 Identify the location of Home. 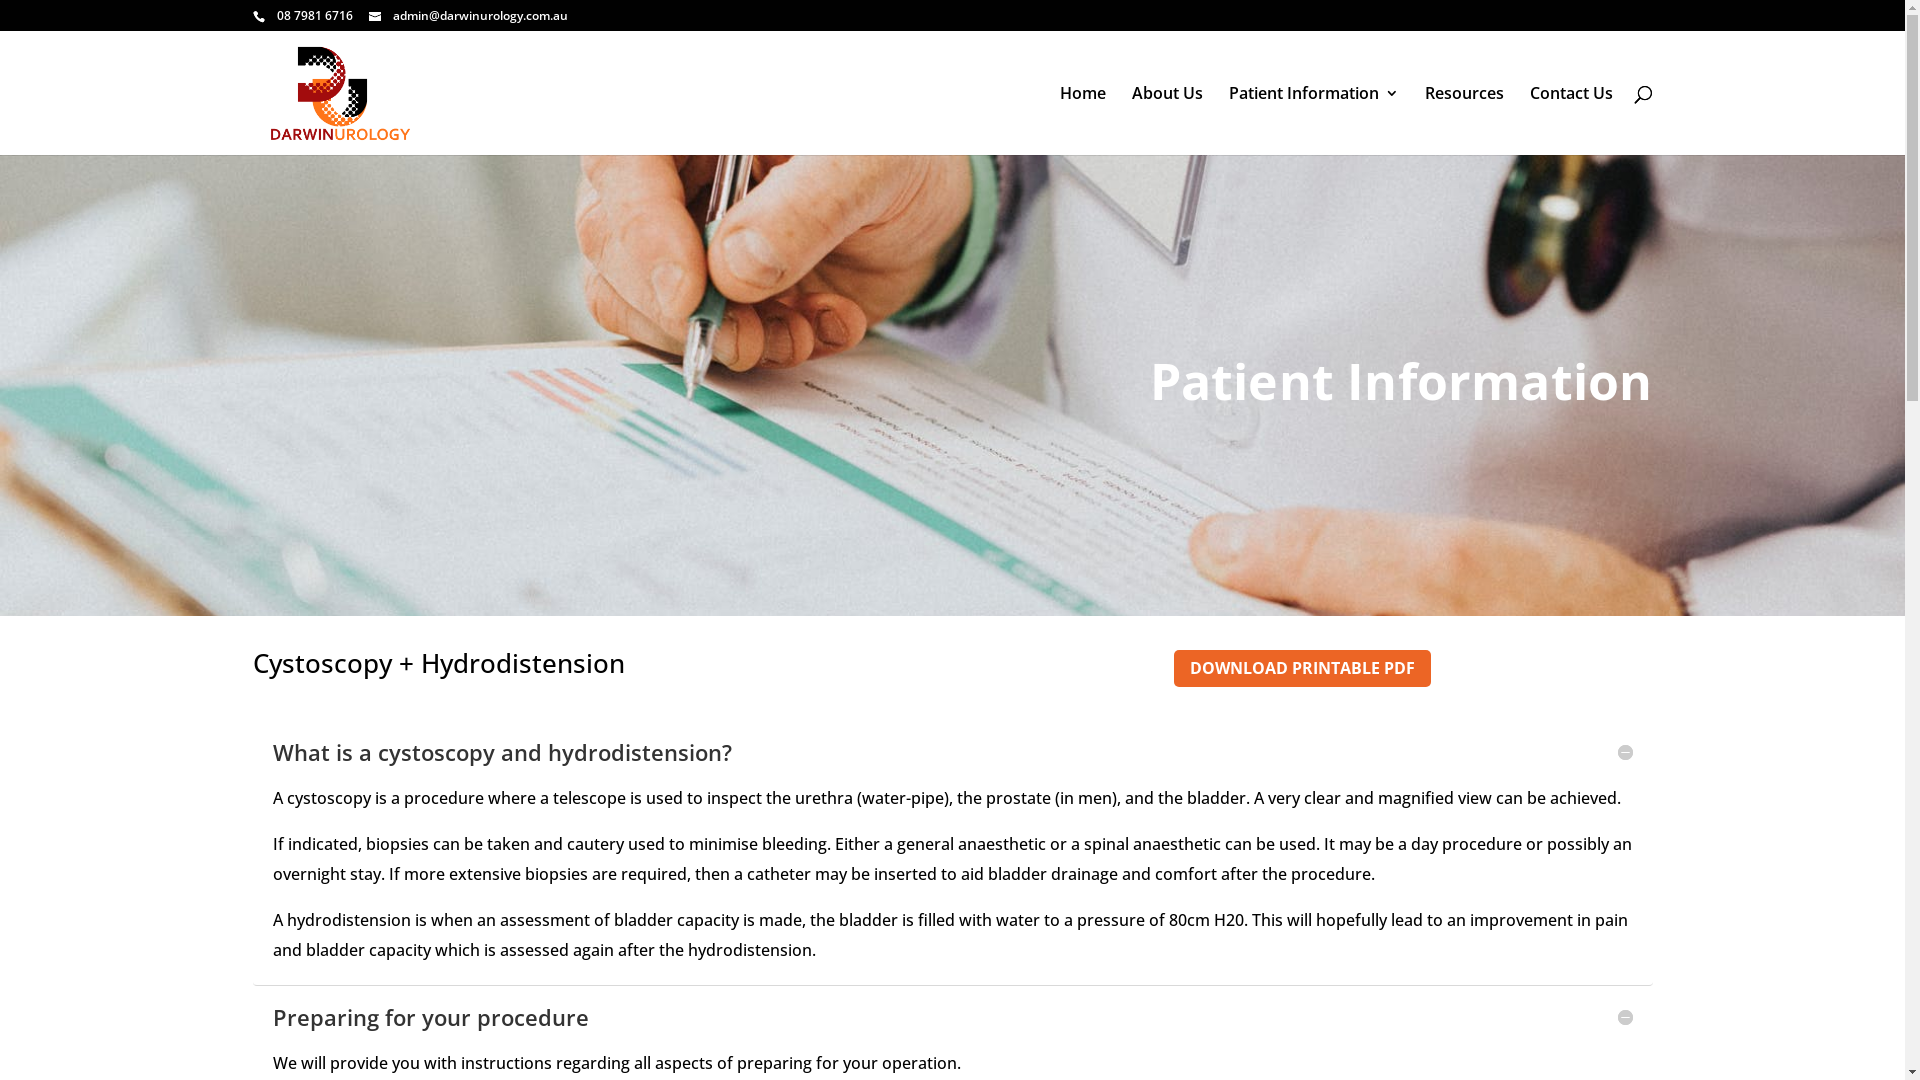
(1083, 116).